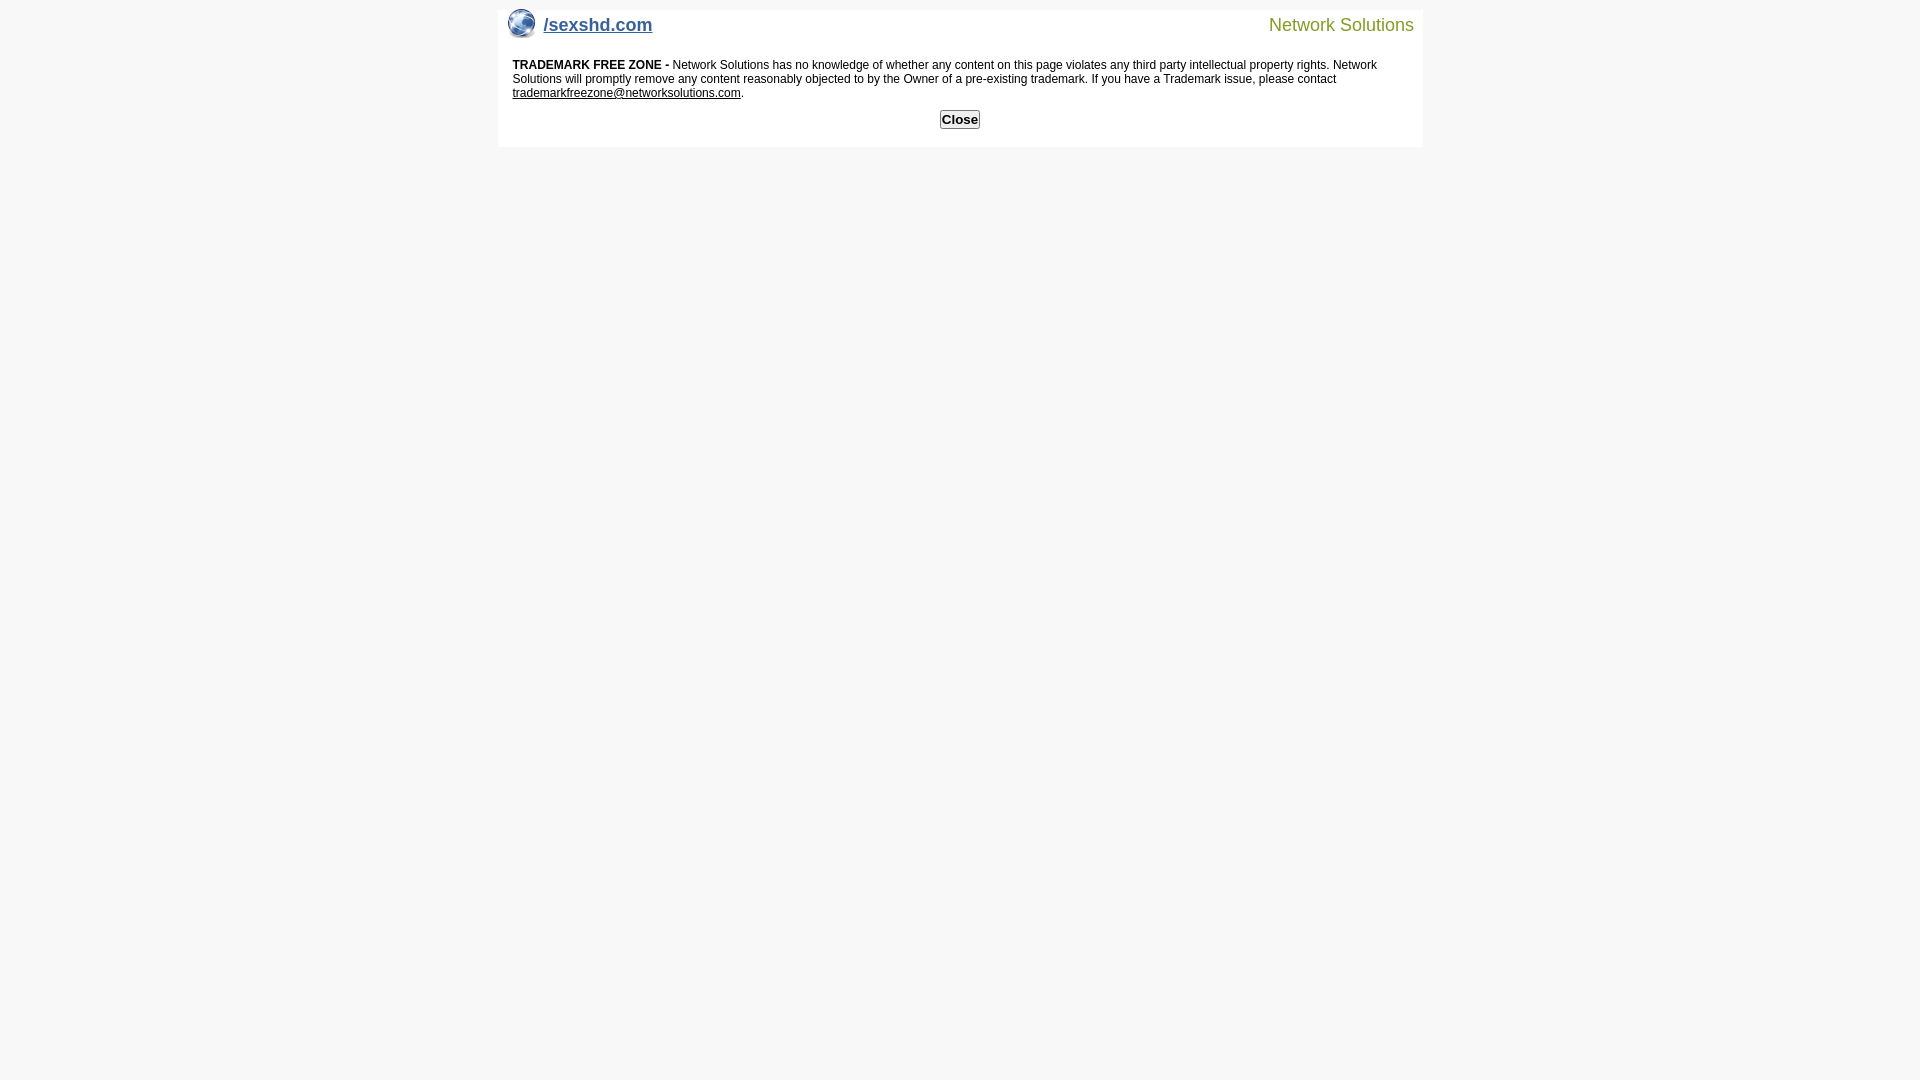 This screenshot has width=1920, height=1080. What do you see at coordinates (1329, 24) in the screenshot?
I see `Network Solutions` at bounding box center [1329, 24].